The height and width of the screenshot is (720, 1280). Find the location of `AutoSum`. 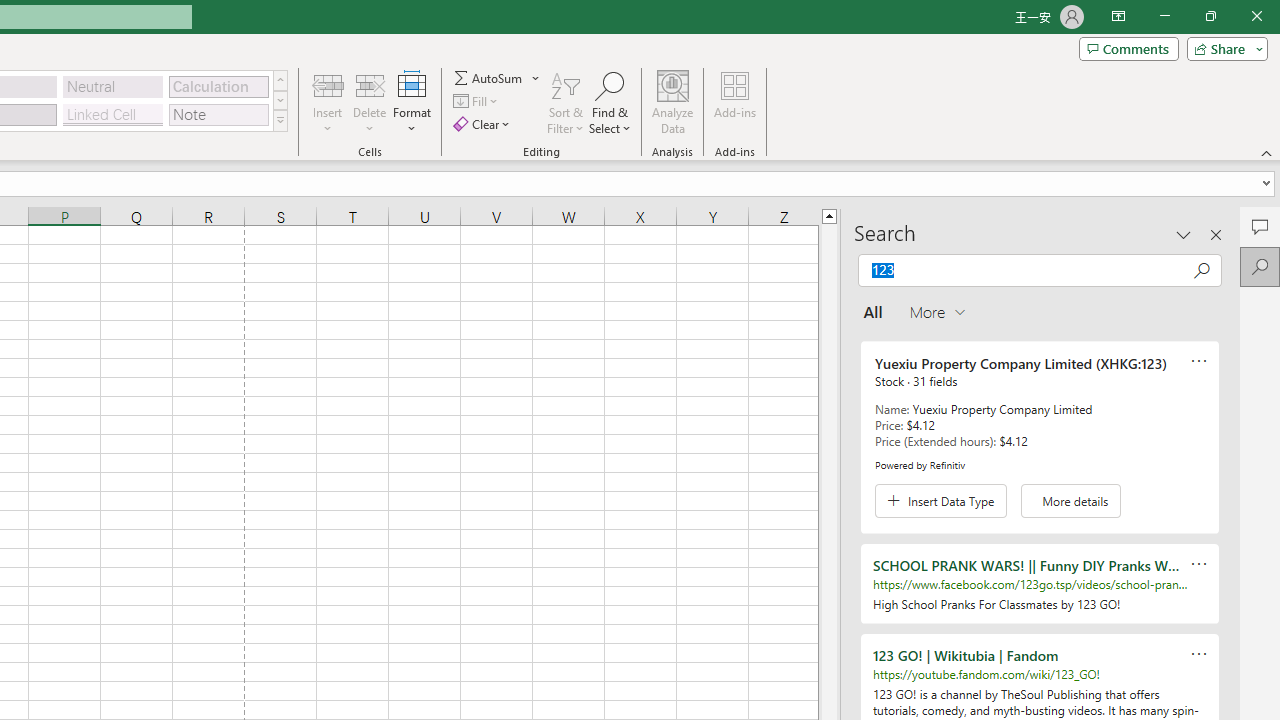

AutoSum is located at coordinates (498, 78).